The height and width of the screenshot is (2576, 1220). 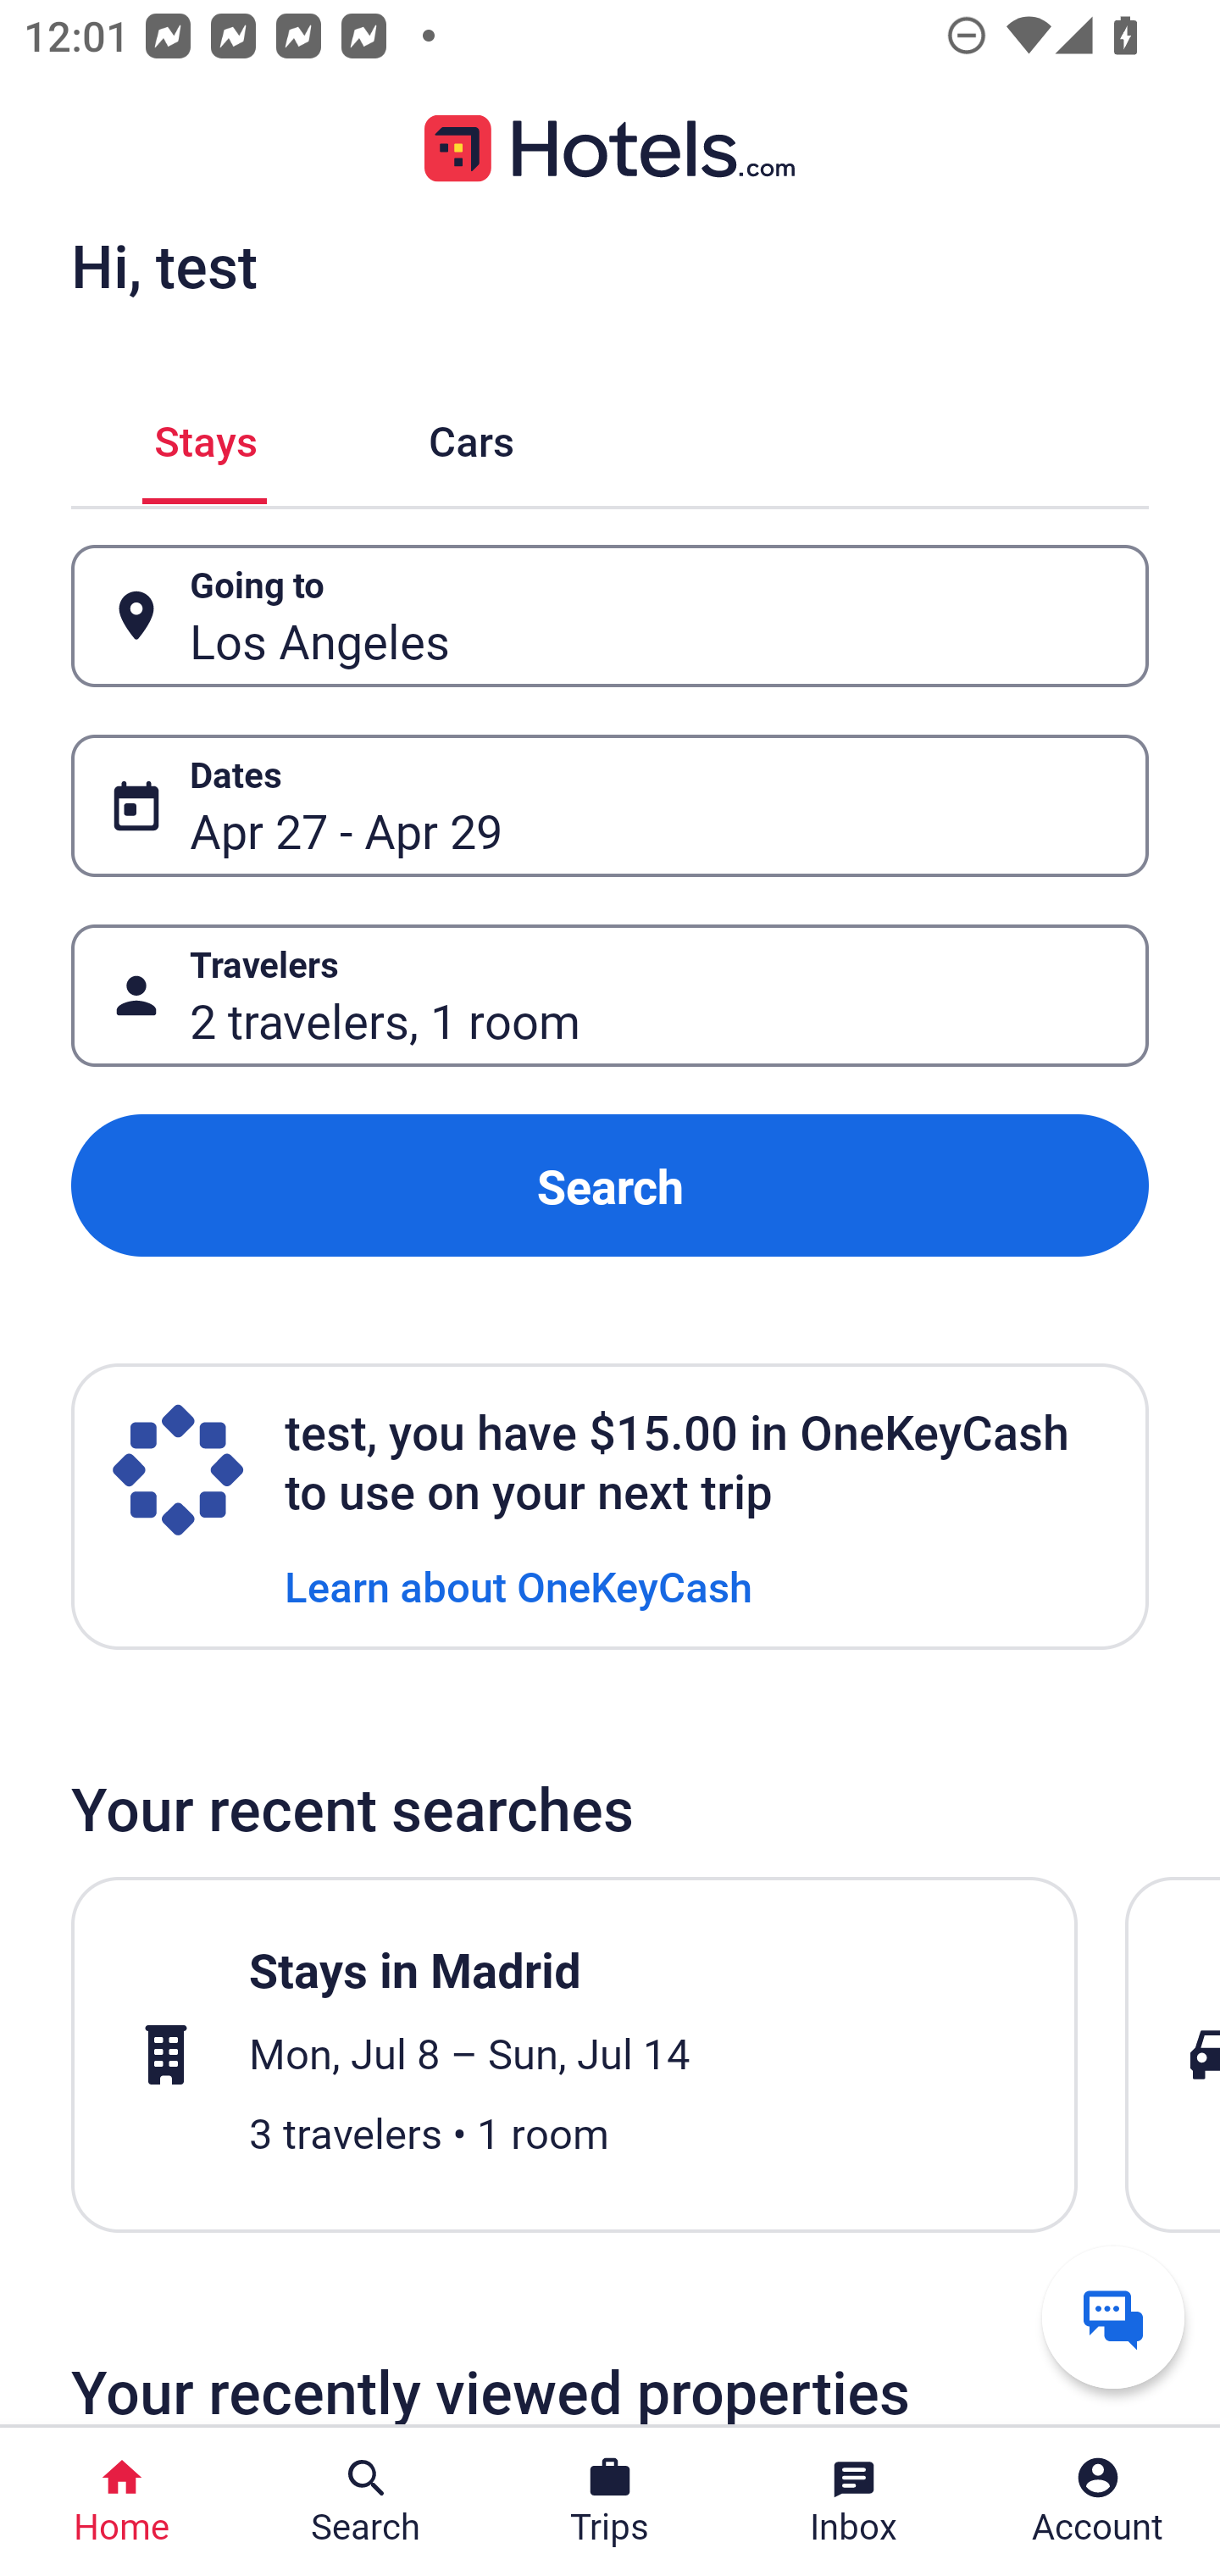 What do you see at coordinates (518, 1585) in the screenshot?
I see `Learn about OneKeyCash Learn about OneKeyCash Link` at bounding box center [518, 1585].